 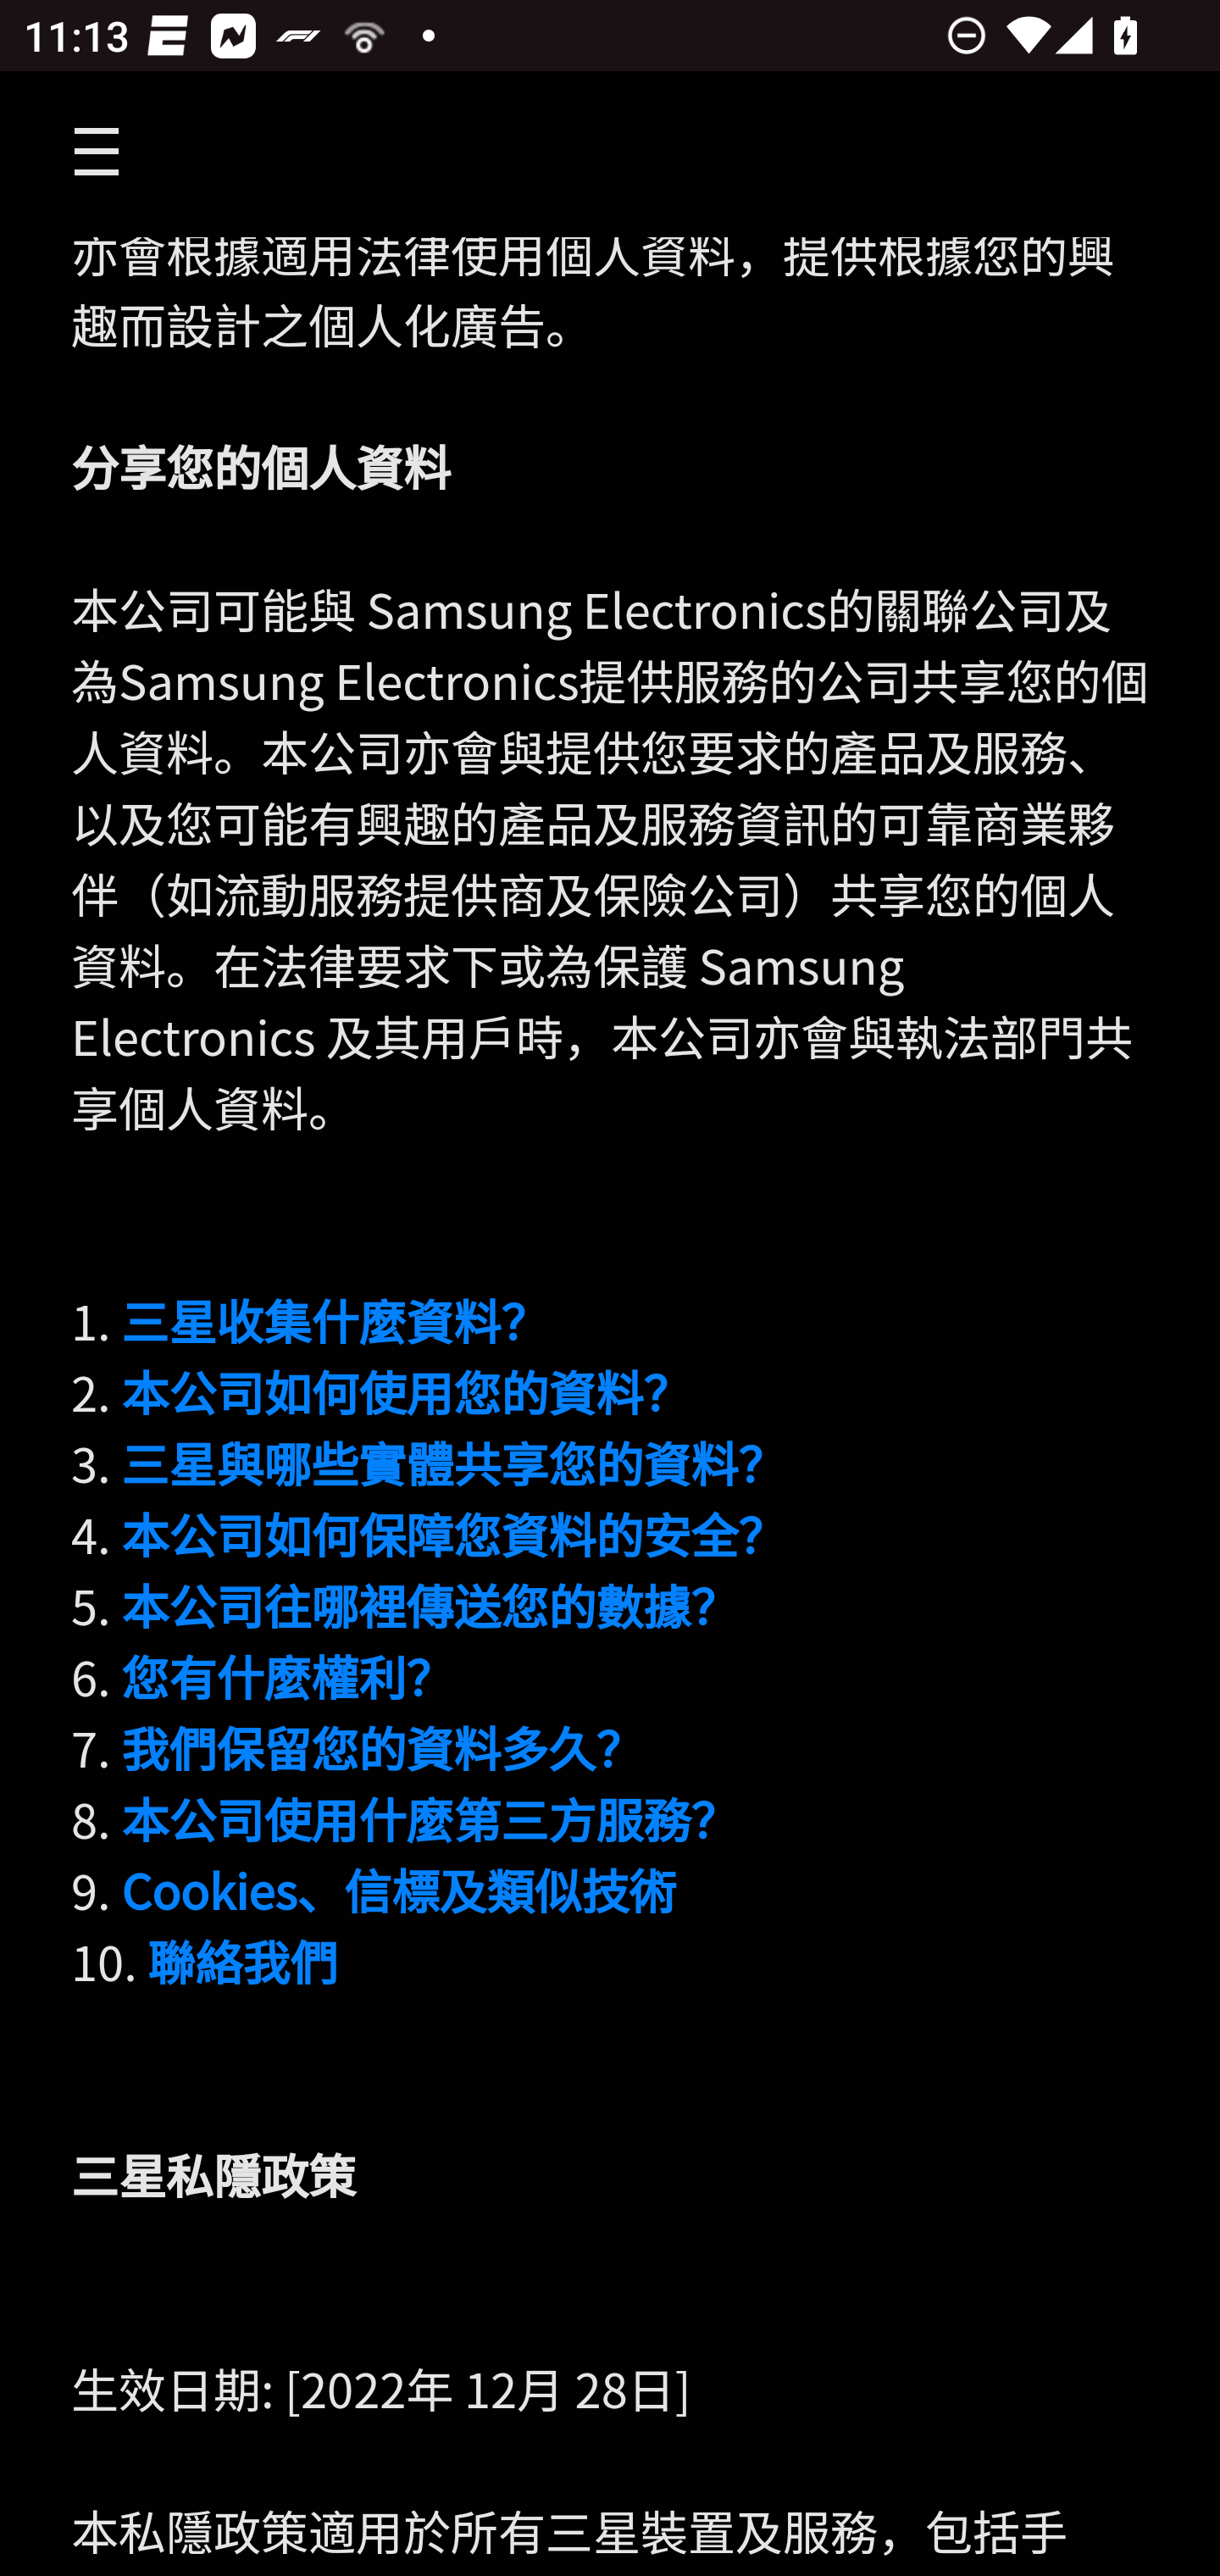 I want to click on 三星與哪些實體共享您的資料？, so click(x=453, y=1466).